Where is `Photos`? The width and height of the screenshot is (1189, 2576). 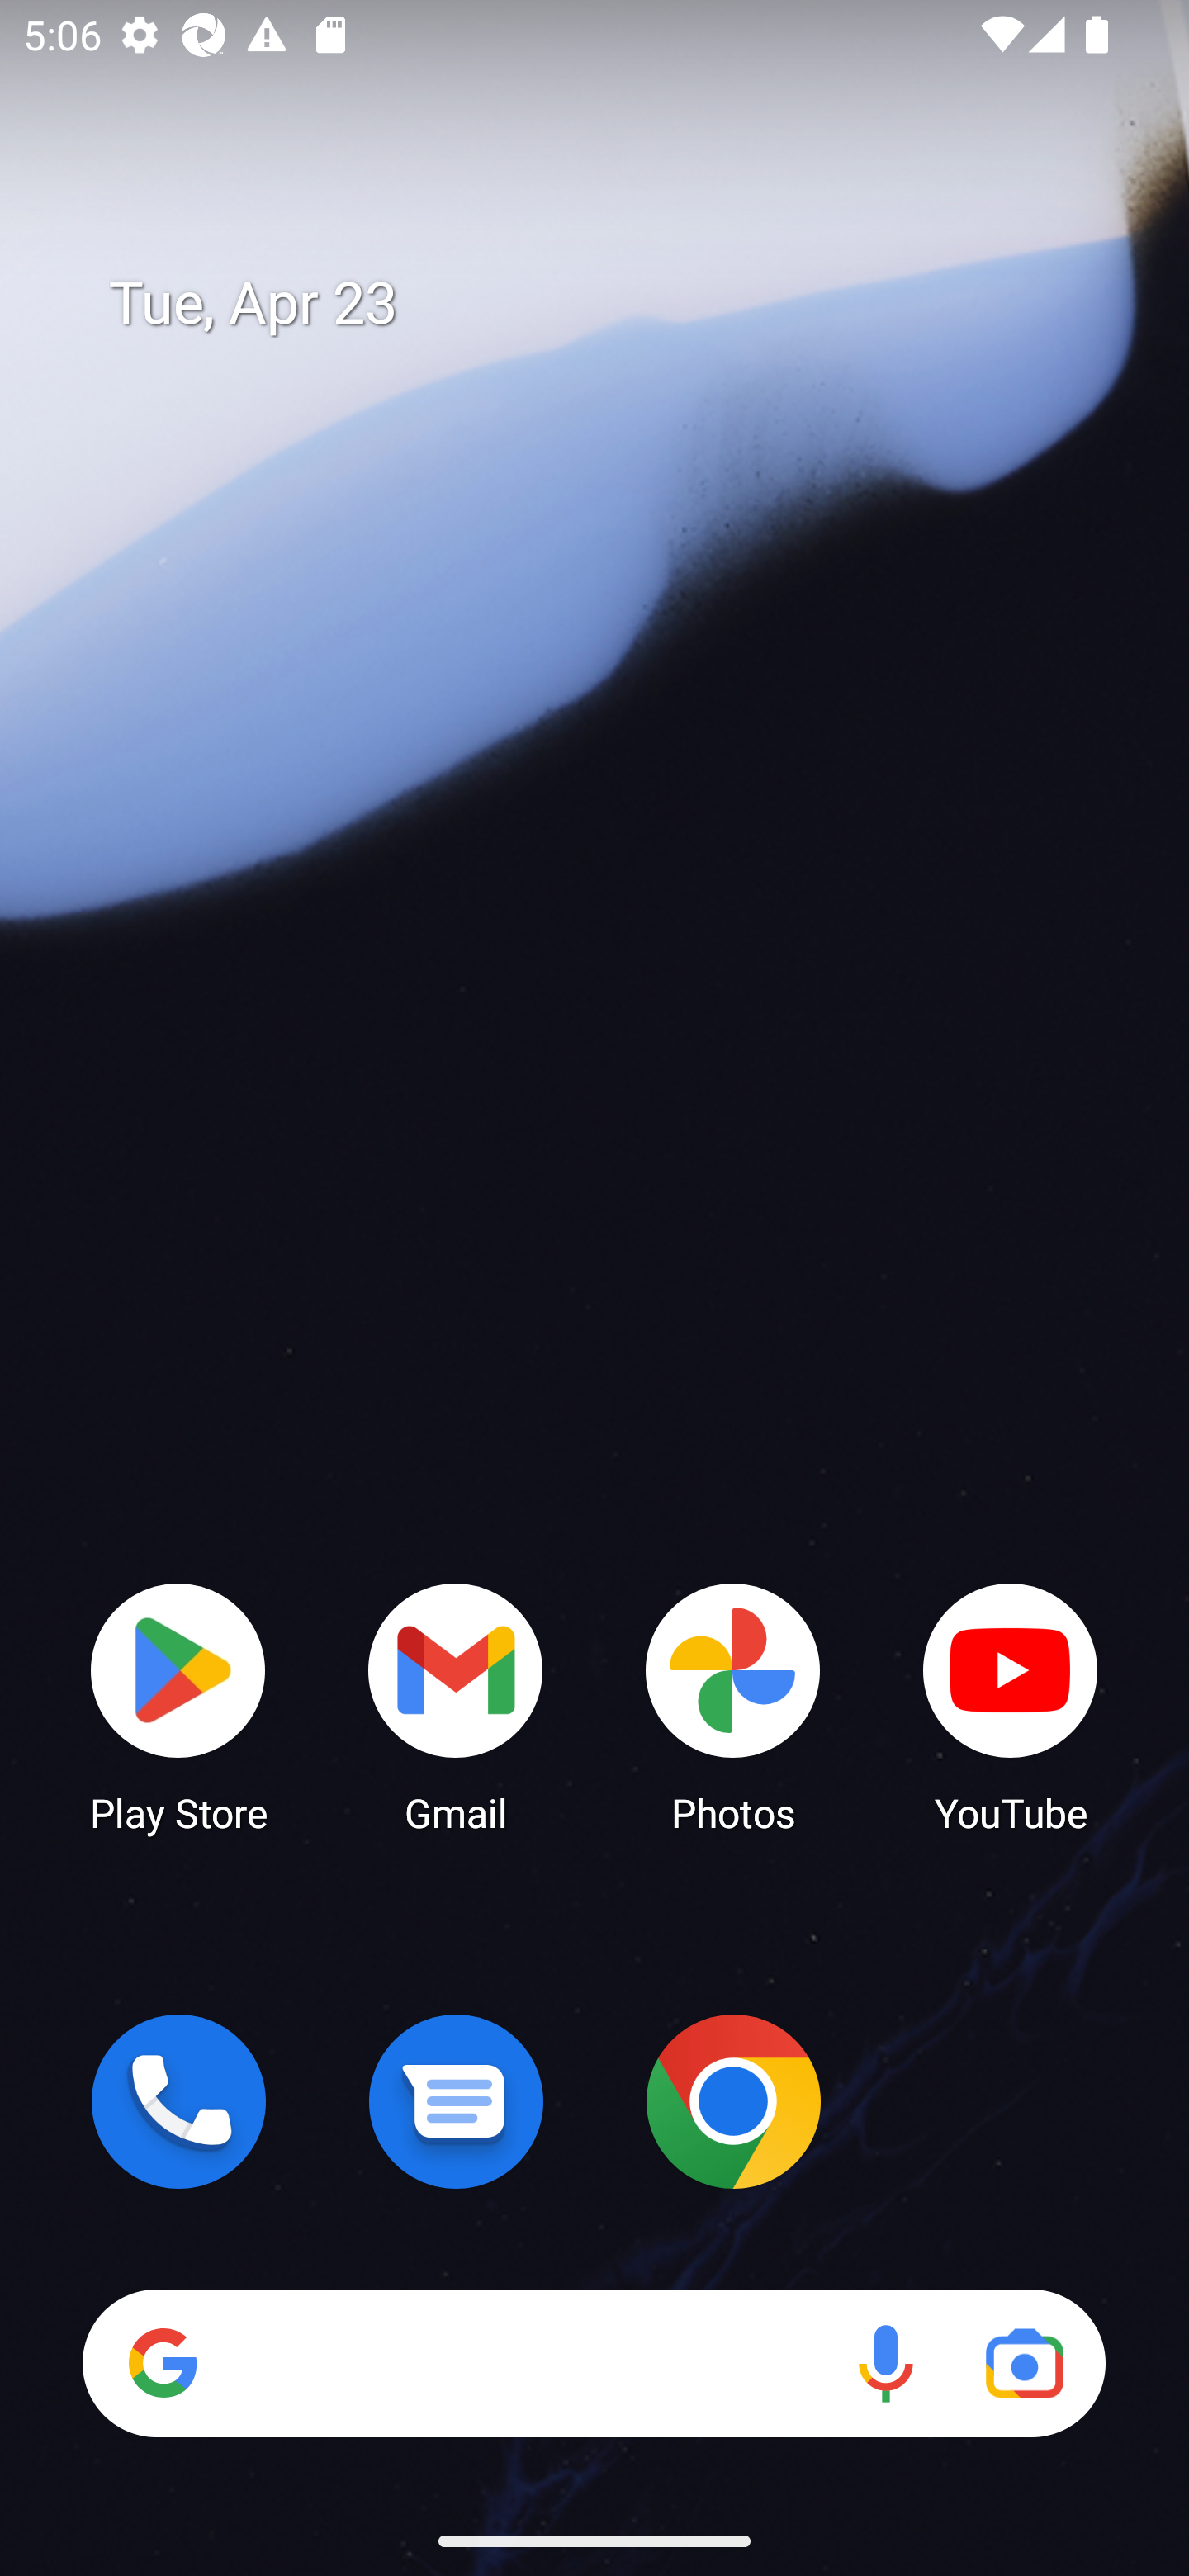
Photos is located at coordinates (733, 1706).